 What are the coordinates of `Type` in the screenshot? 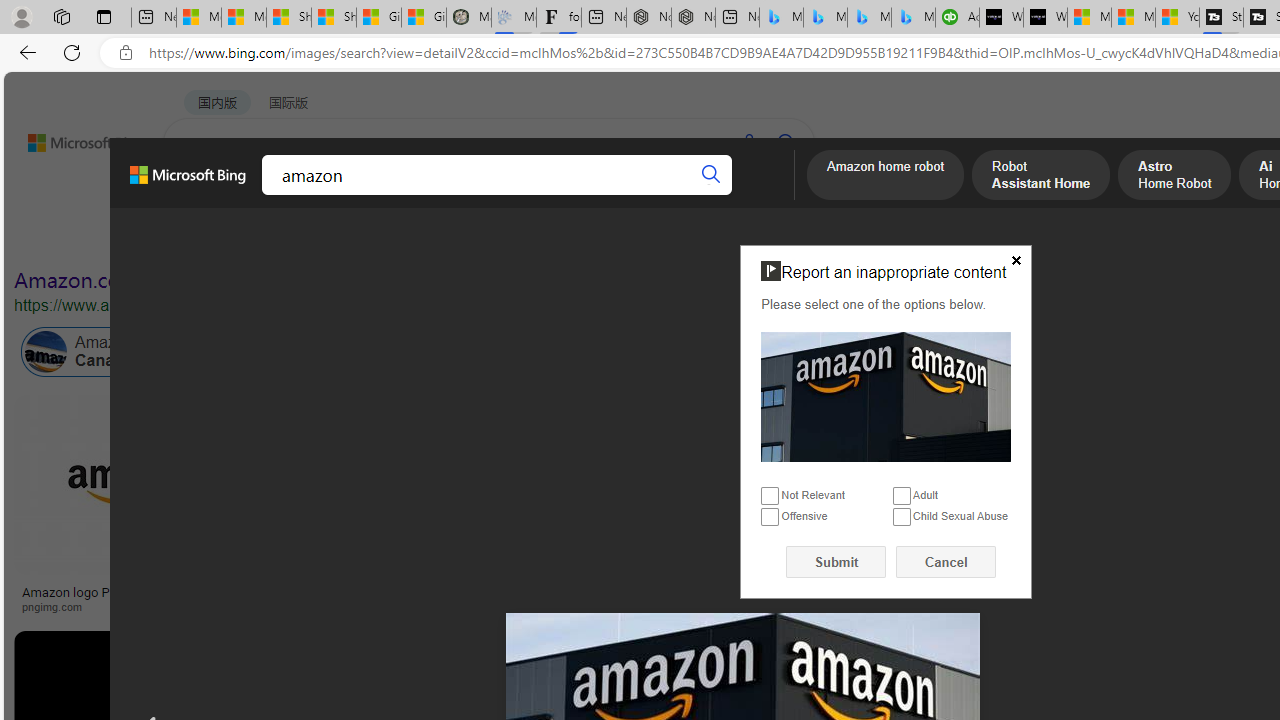 It's located at (374, 238).